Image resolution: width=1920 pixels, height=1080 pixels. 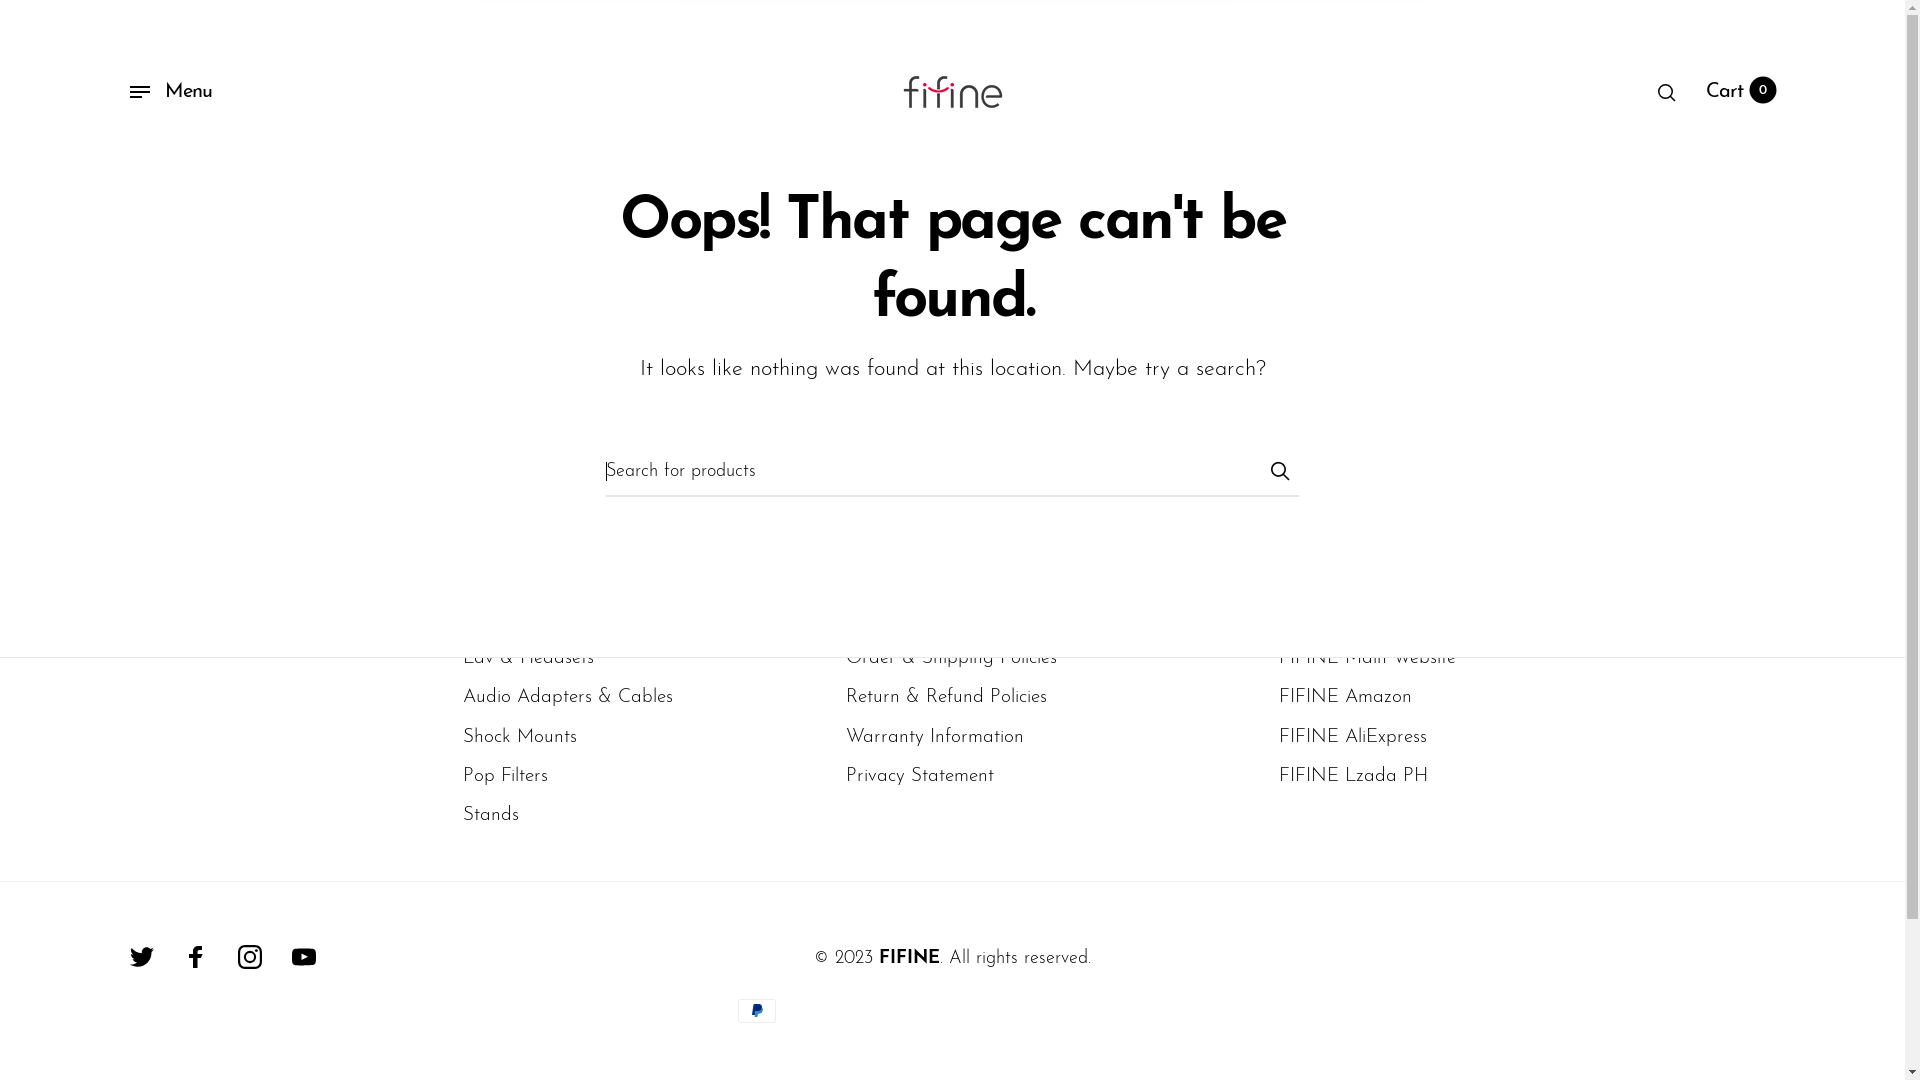 I want to click on Submit, so click(x=1279, y=471).